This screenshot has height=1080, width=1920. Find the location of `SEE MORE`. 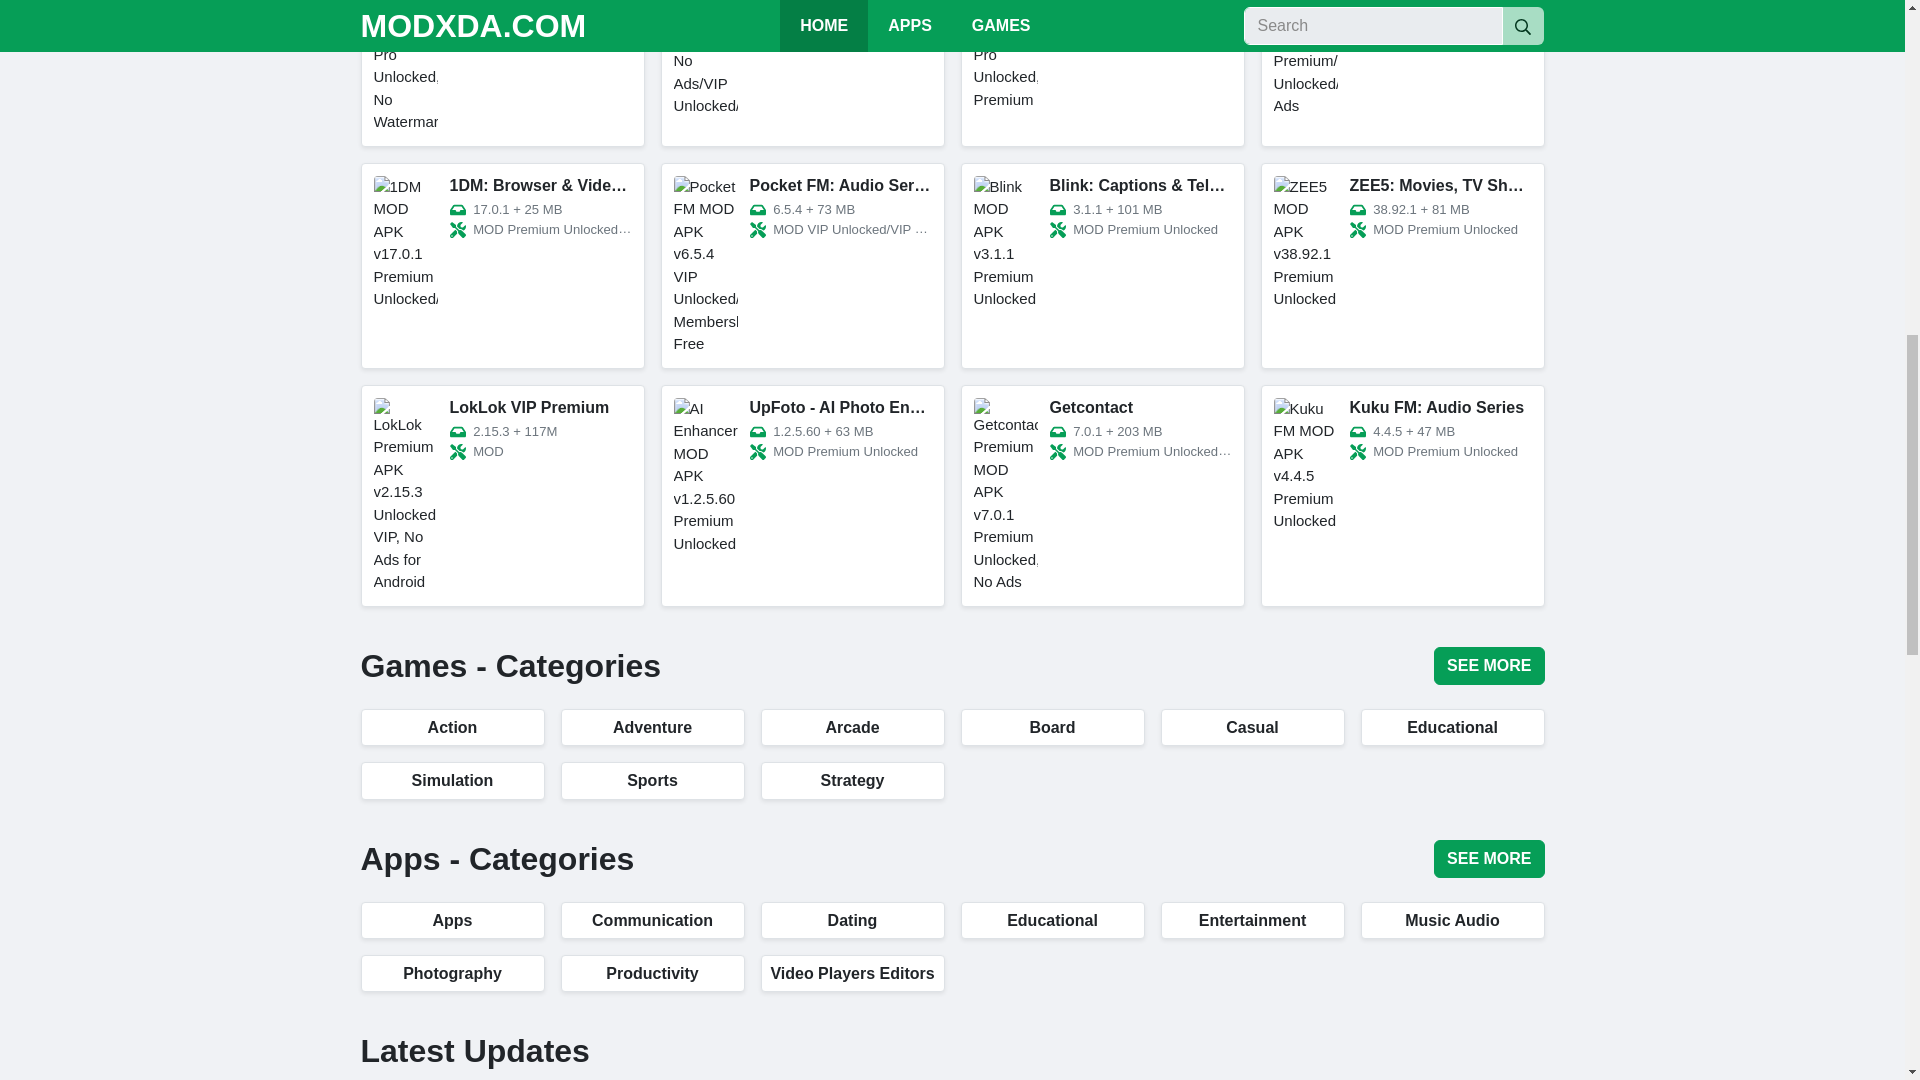

SEE MORE is located at coordinates (1488, 665).